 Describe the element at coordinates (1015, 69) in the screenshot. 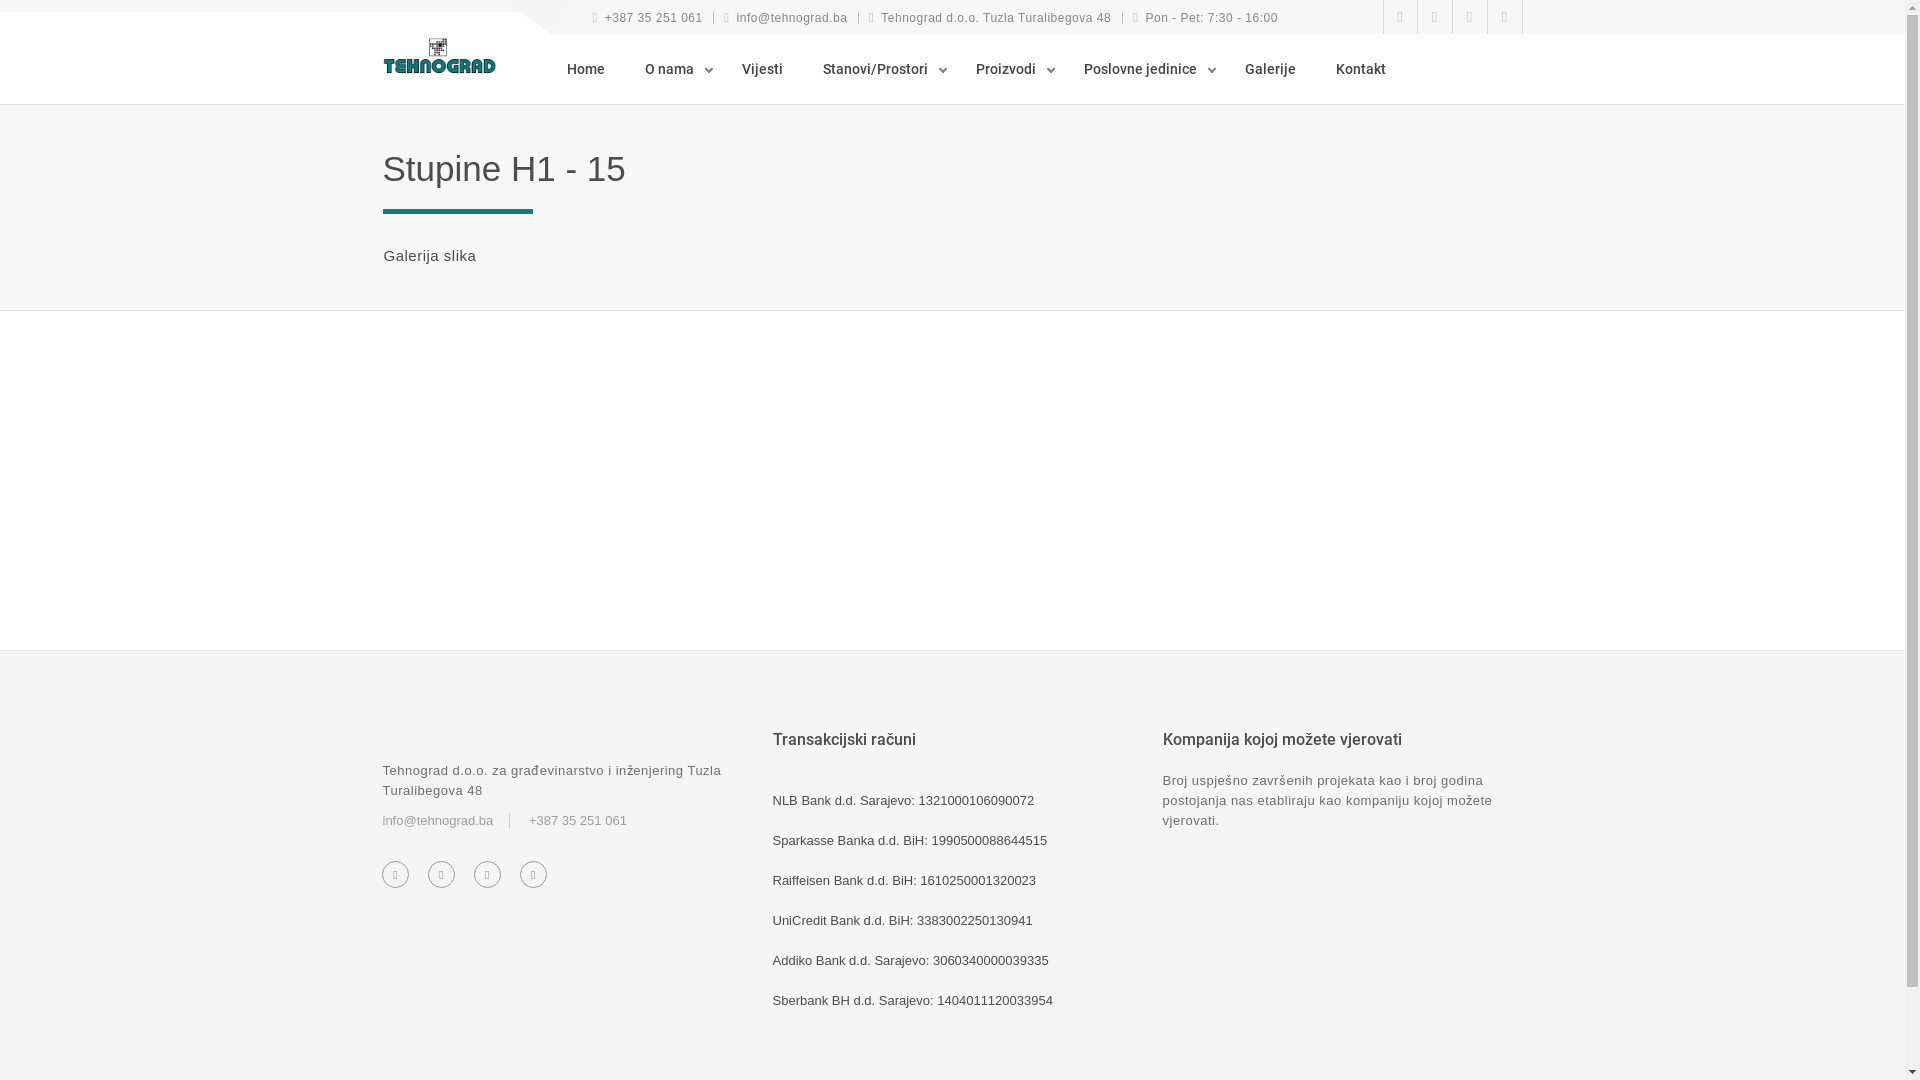

I see `Proizvodi` at that location.